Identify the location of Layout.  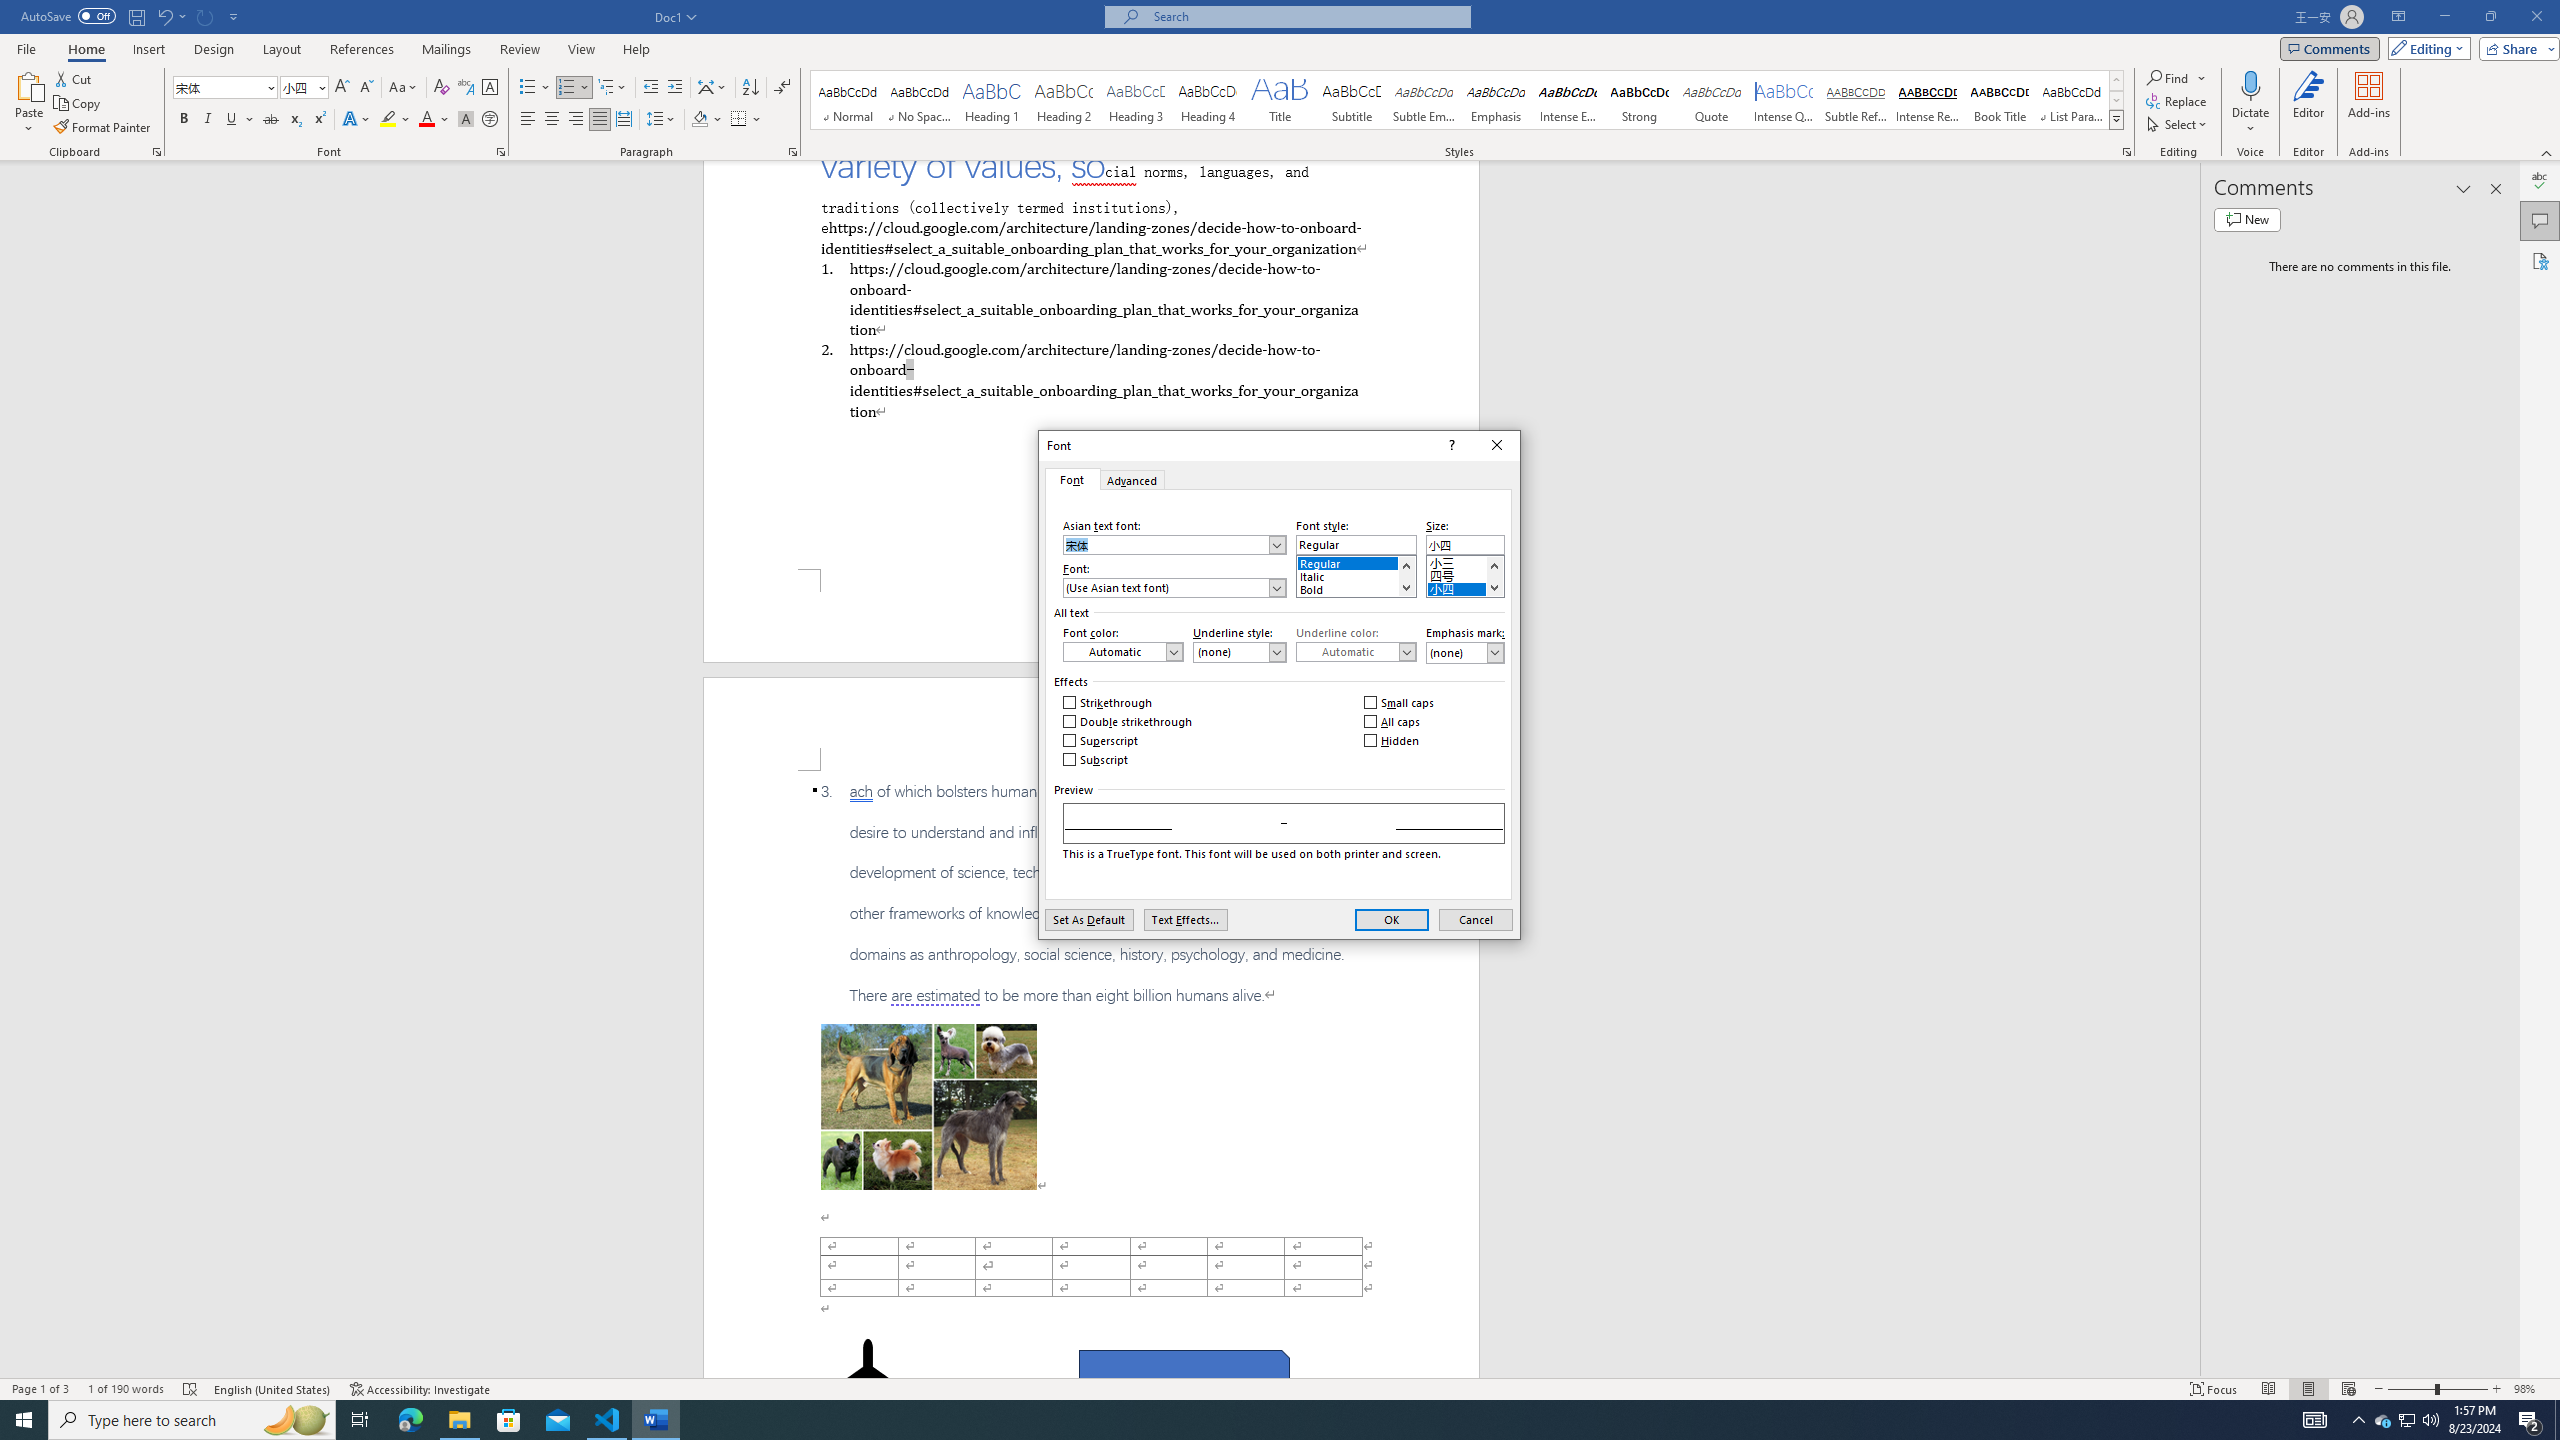
(281, 49).